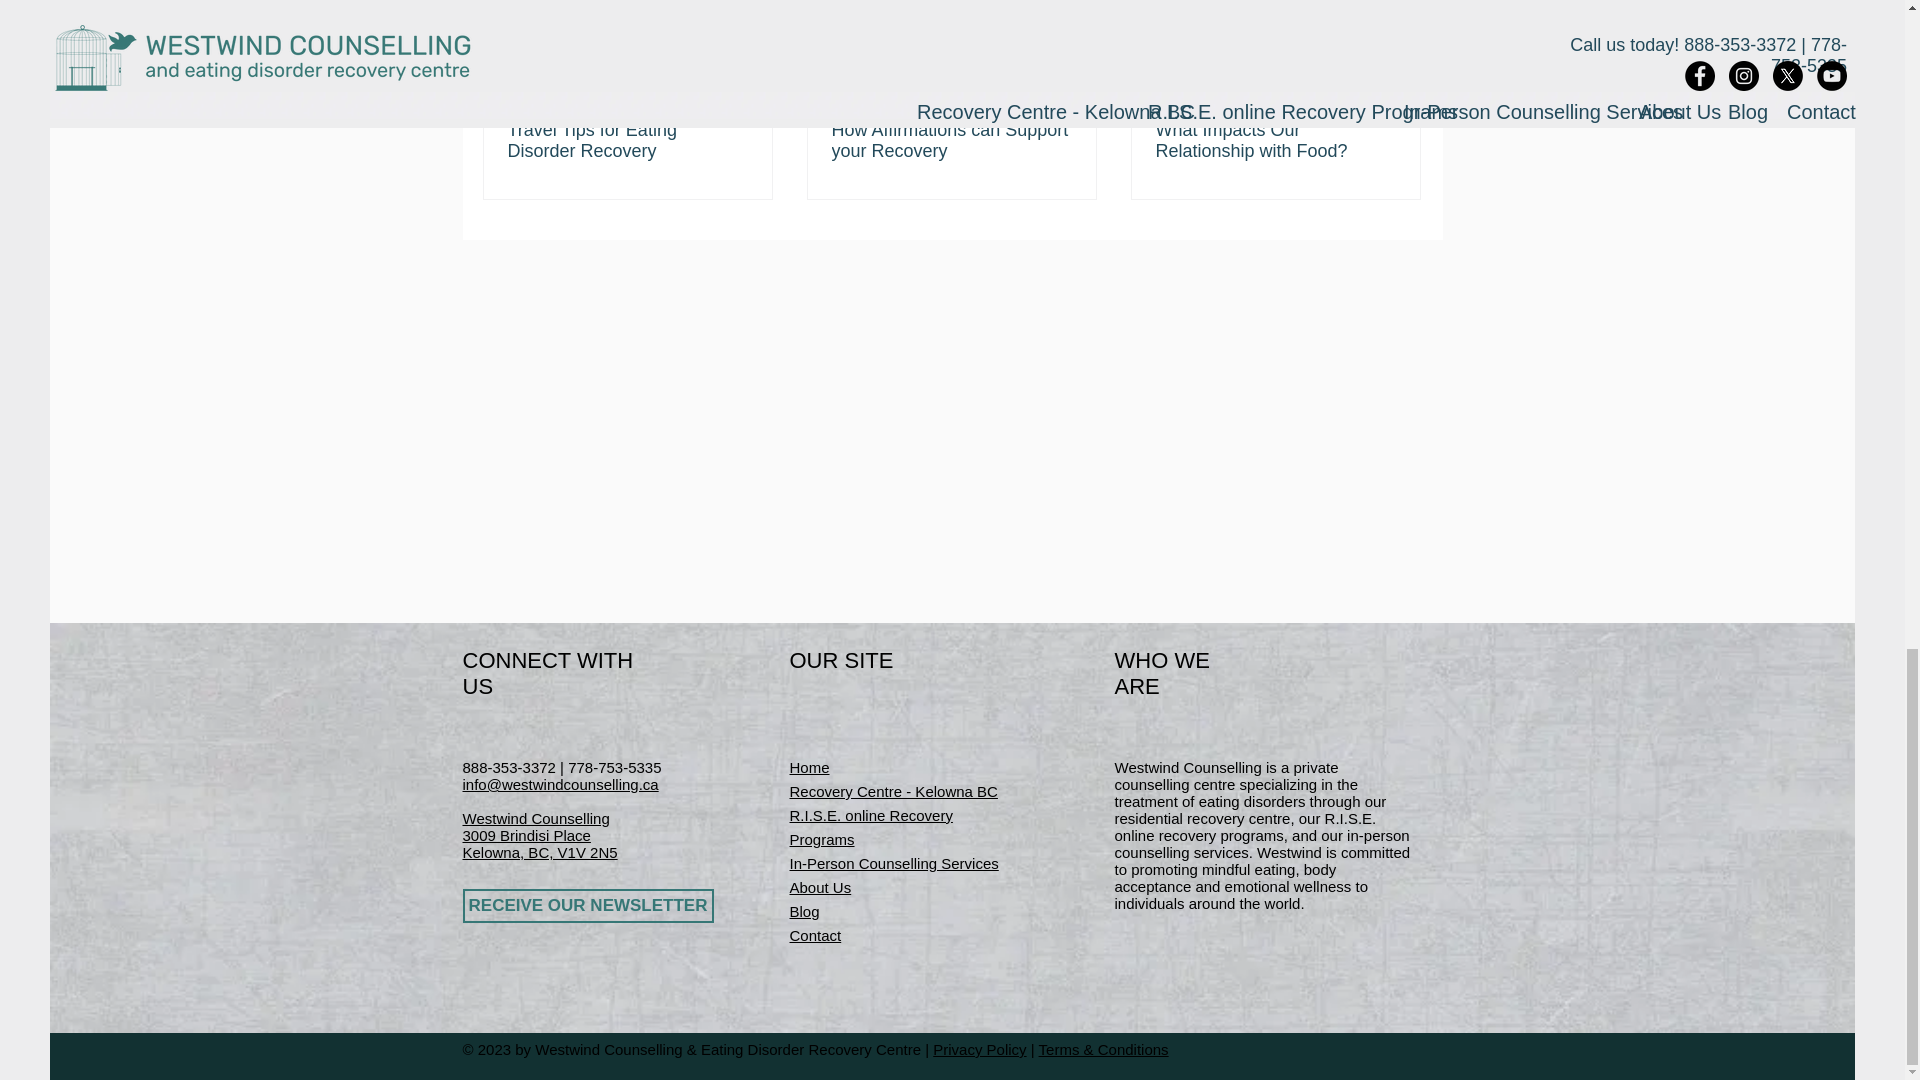 The image size is (1920, 1080). What do you see at coordinates (548, 673) in the screenshot?
I see `CONNECT WITH US` at bounding box center [548, 673].